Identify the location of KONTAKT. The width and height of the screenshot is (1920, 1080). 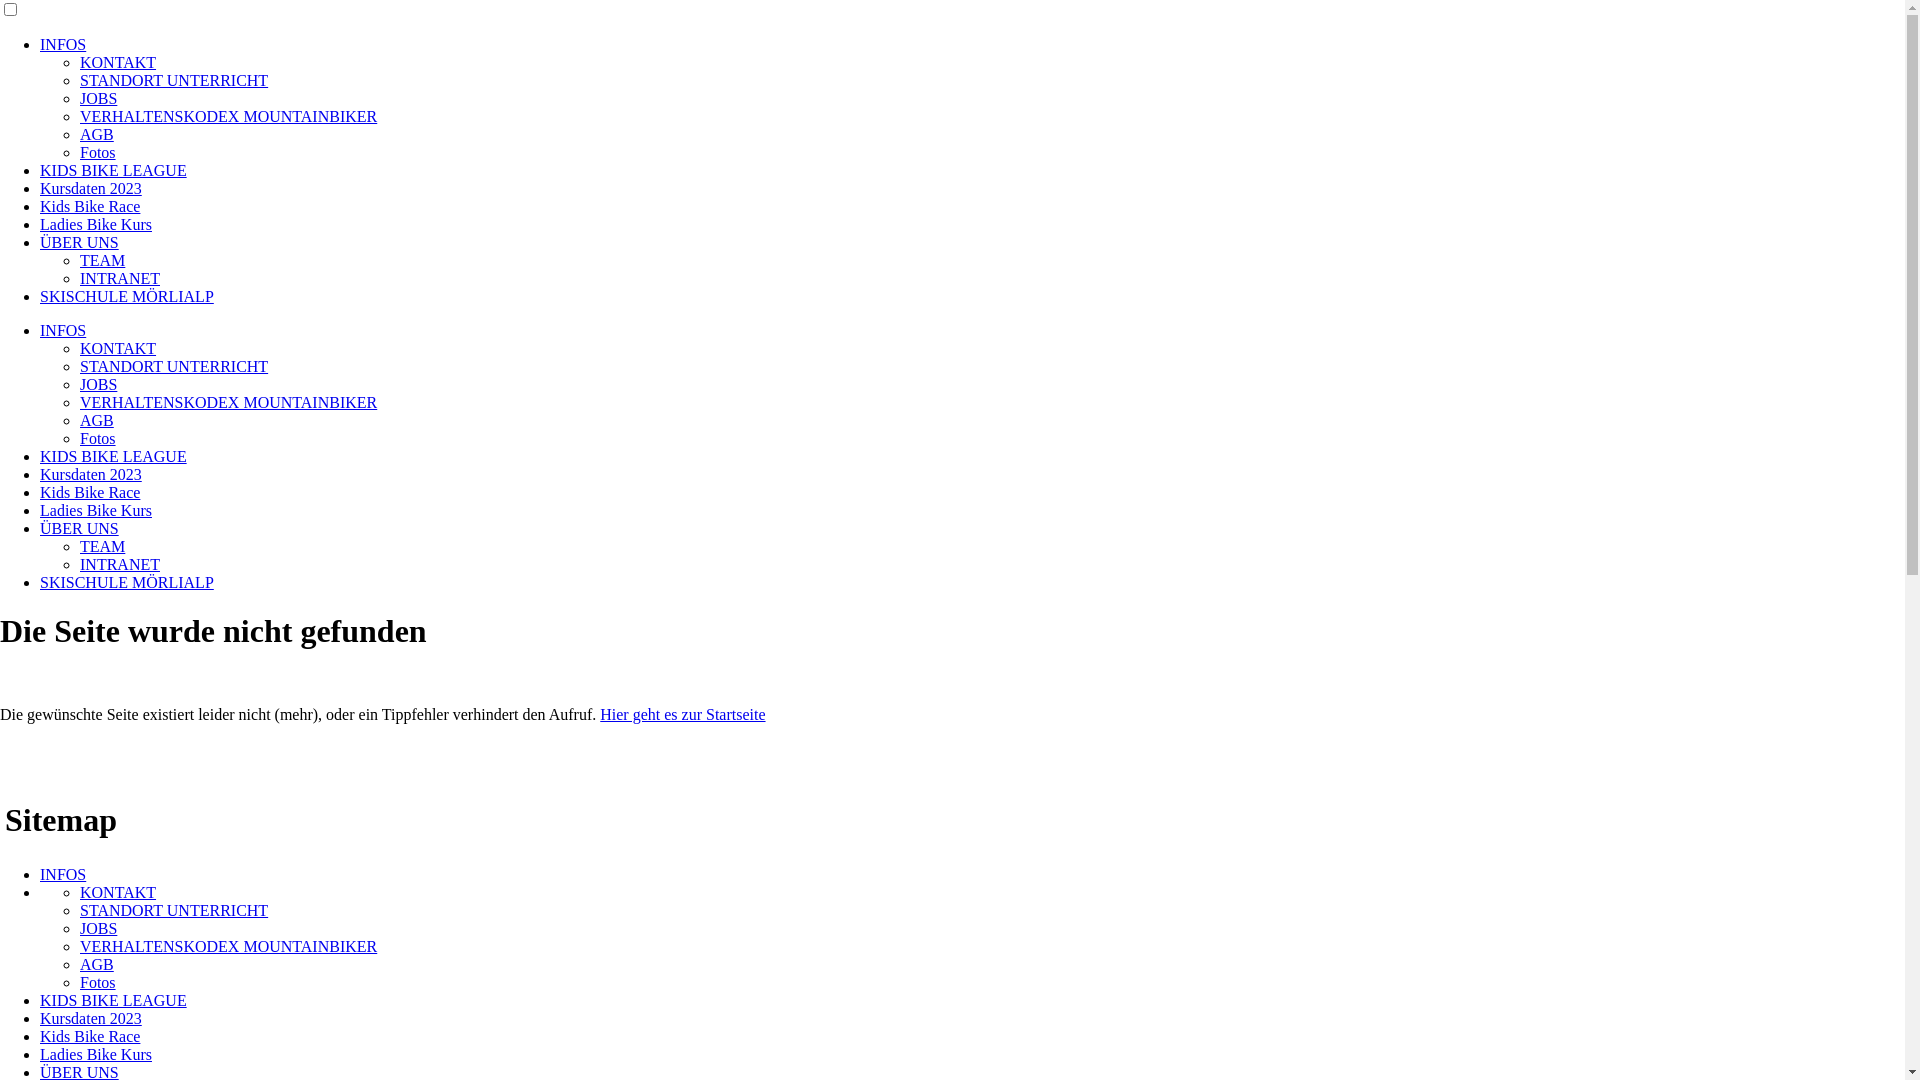
(118, 348).